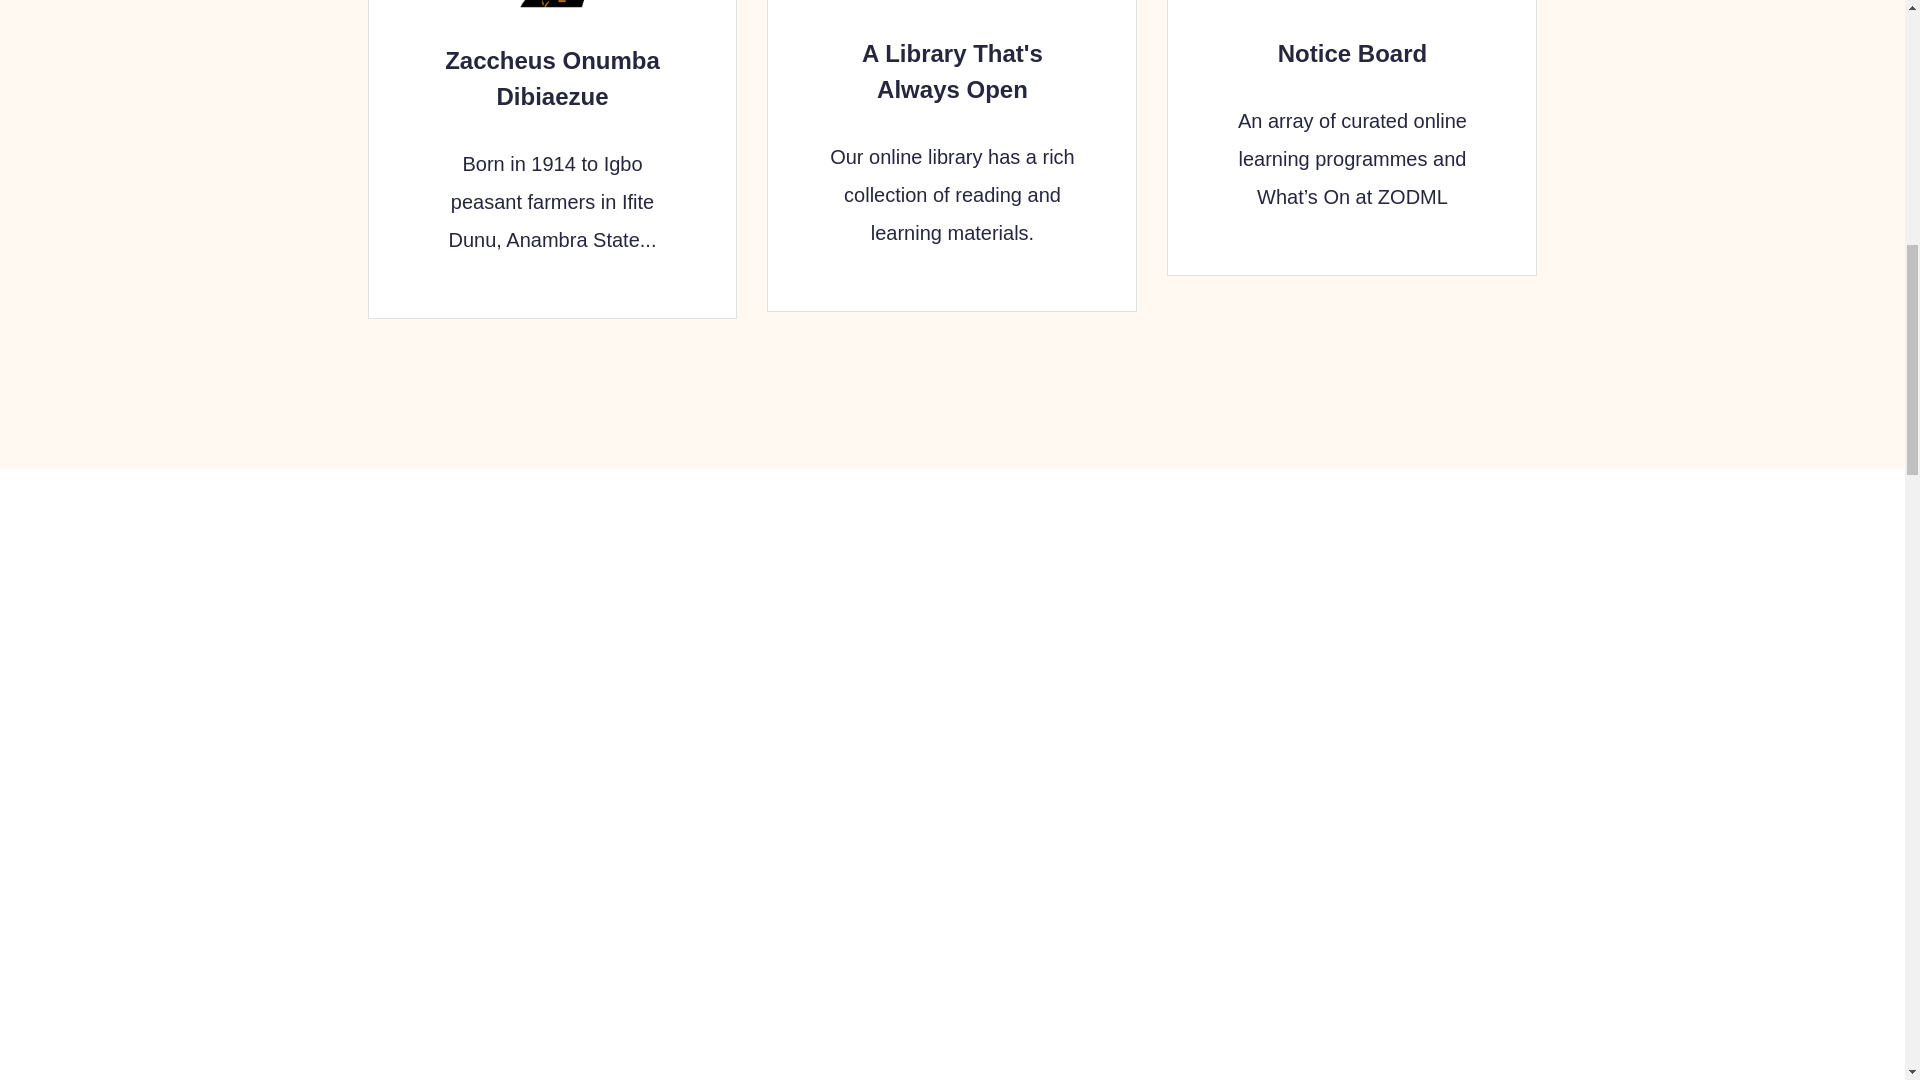  What do you see at coordinates (952, 70) in the screenshot?
I see `A Library That's Always Open` at bounding box center [952, 70].